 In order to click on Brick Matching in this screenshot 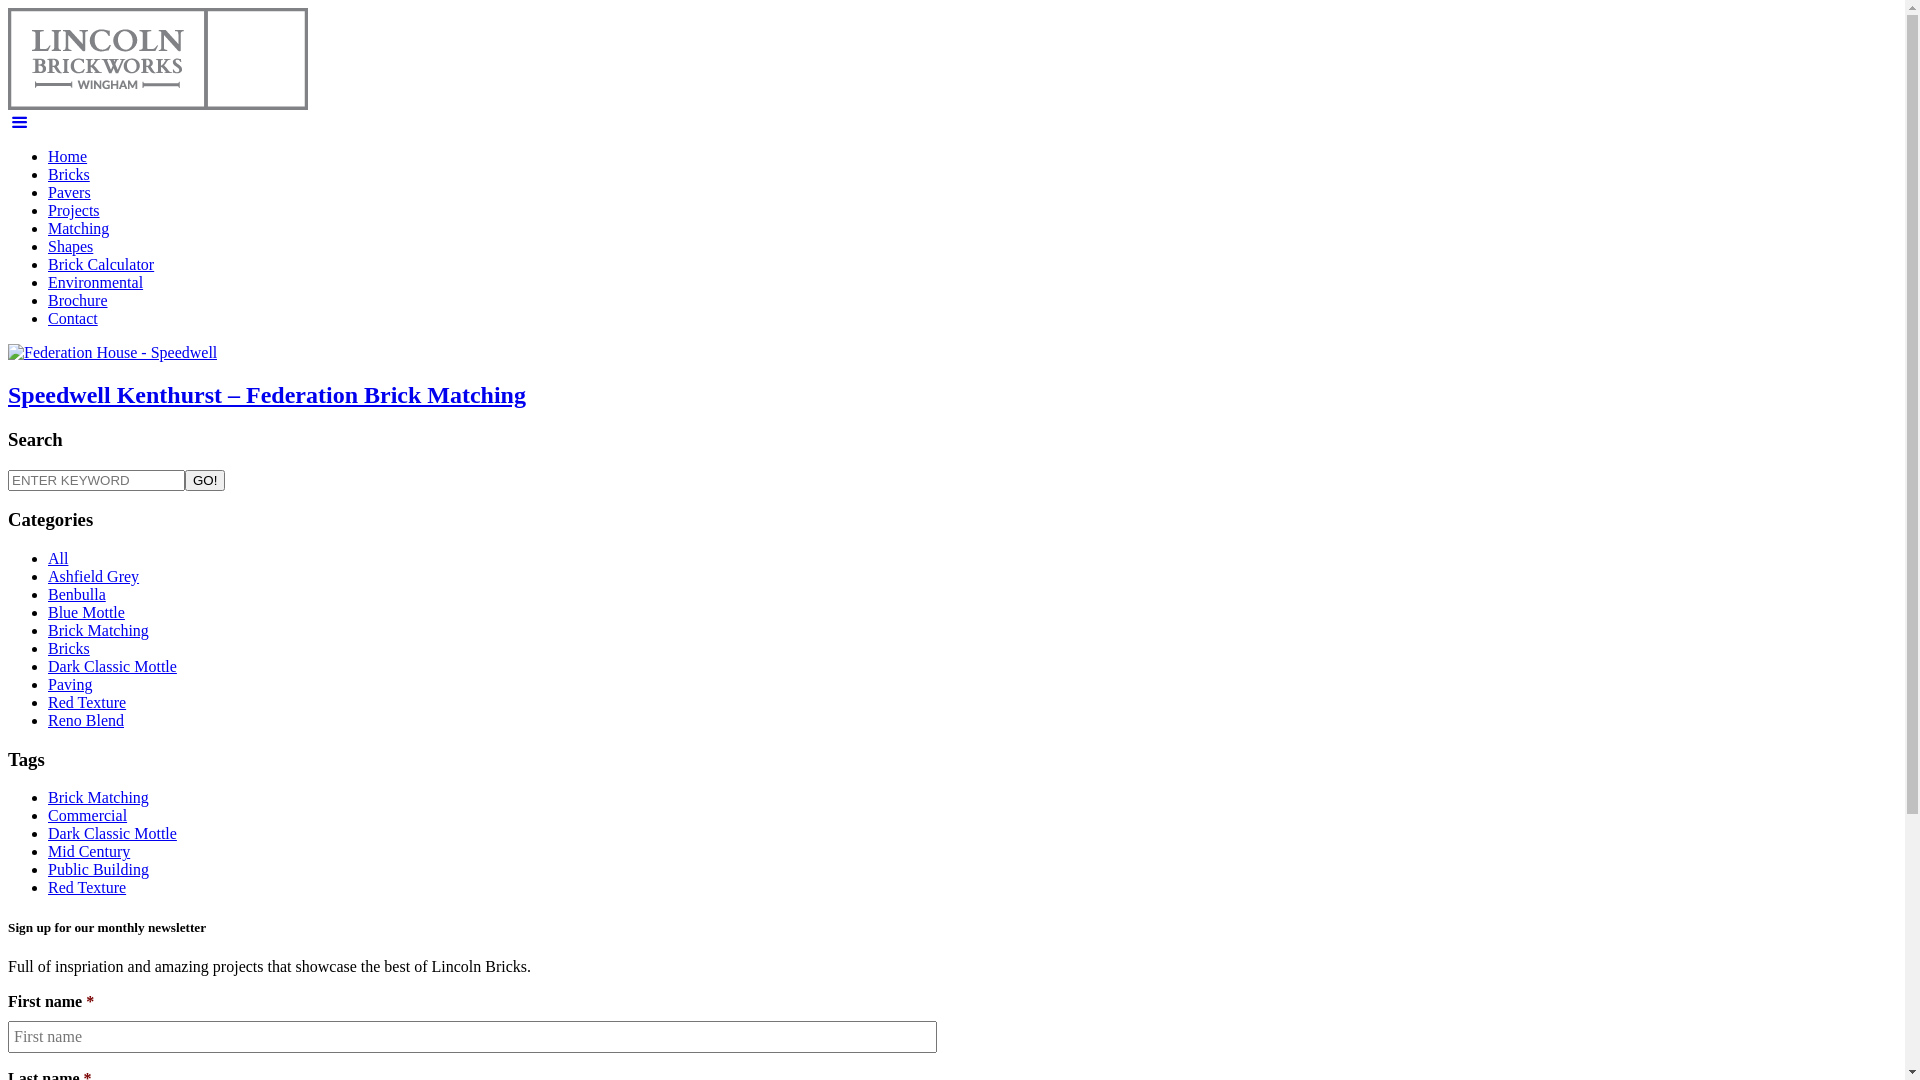, I will do `click(98, 798)`.